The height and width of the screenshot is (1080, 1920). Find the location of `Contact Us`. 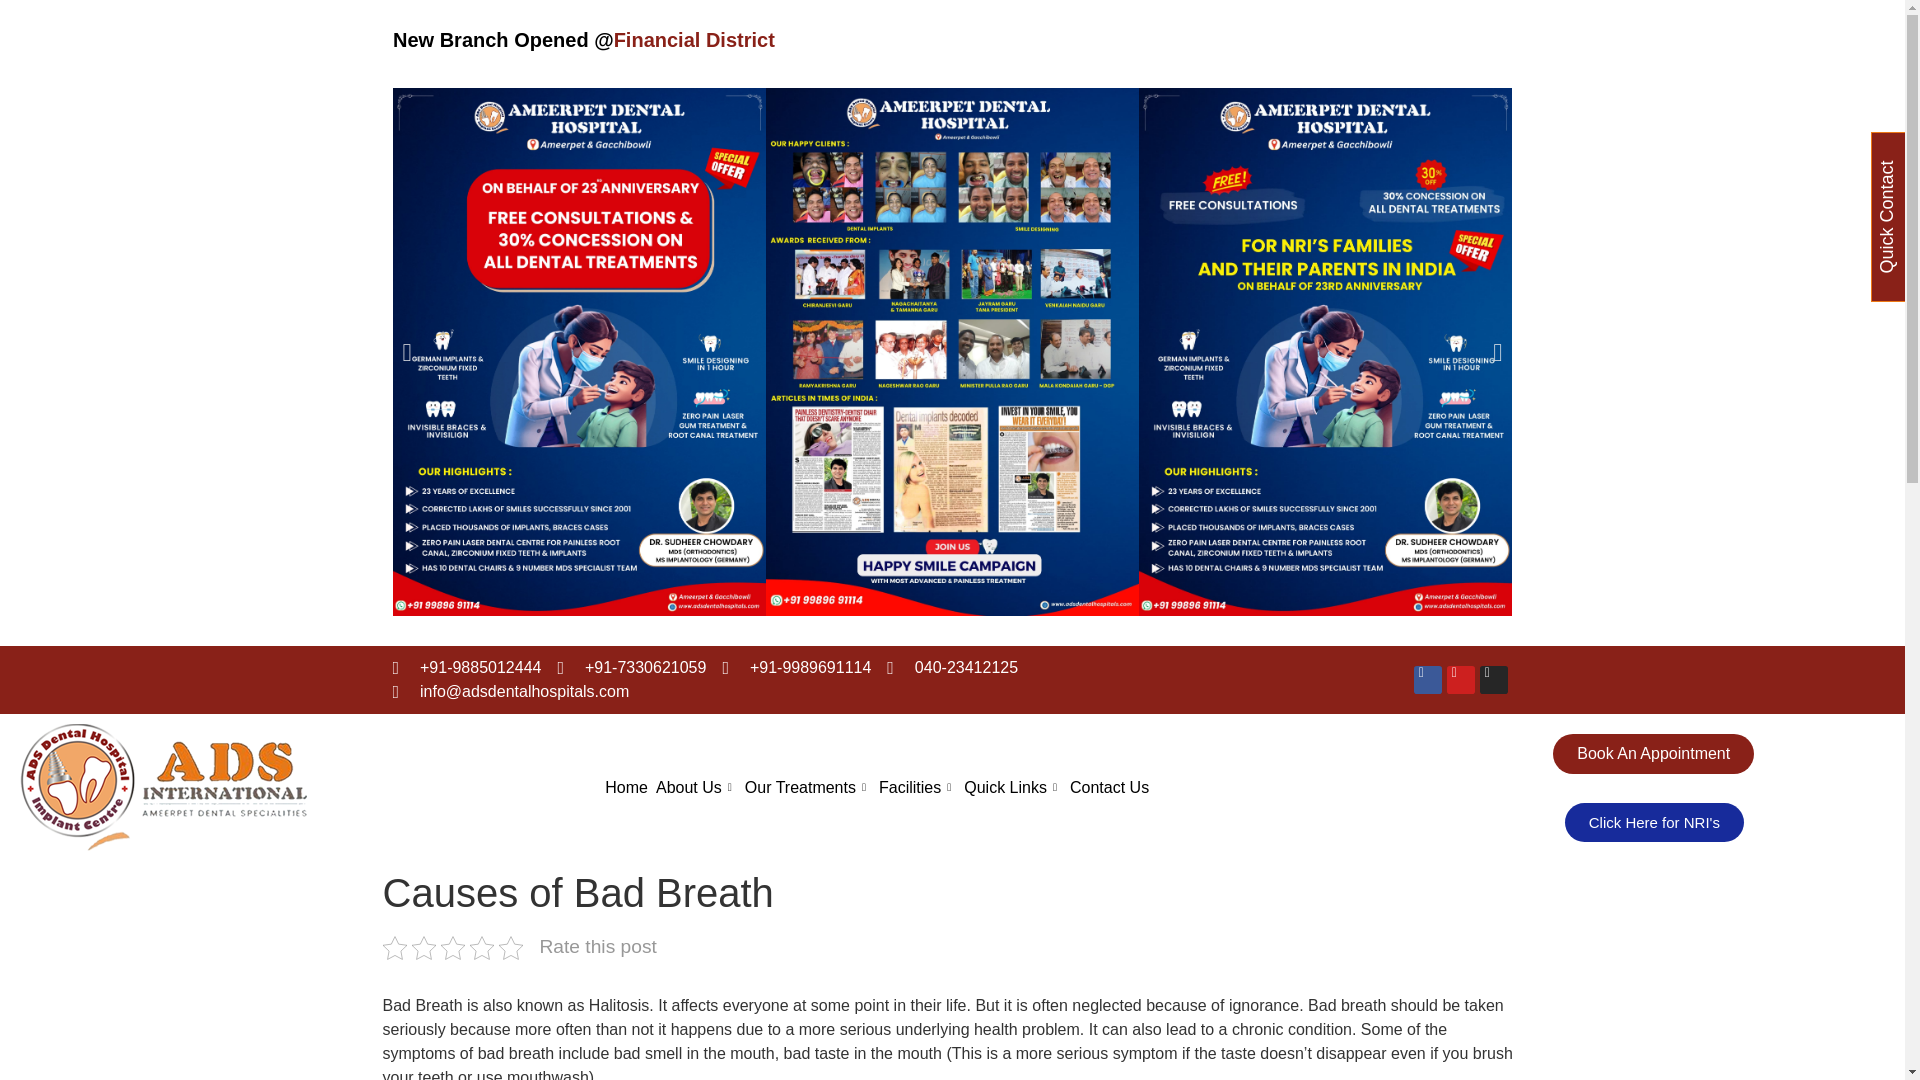

Contact Us is located at coordinates (1113, 788).